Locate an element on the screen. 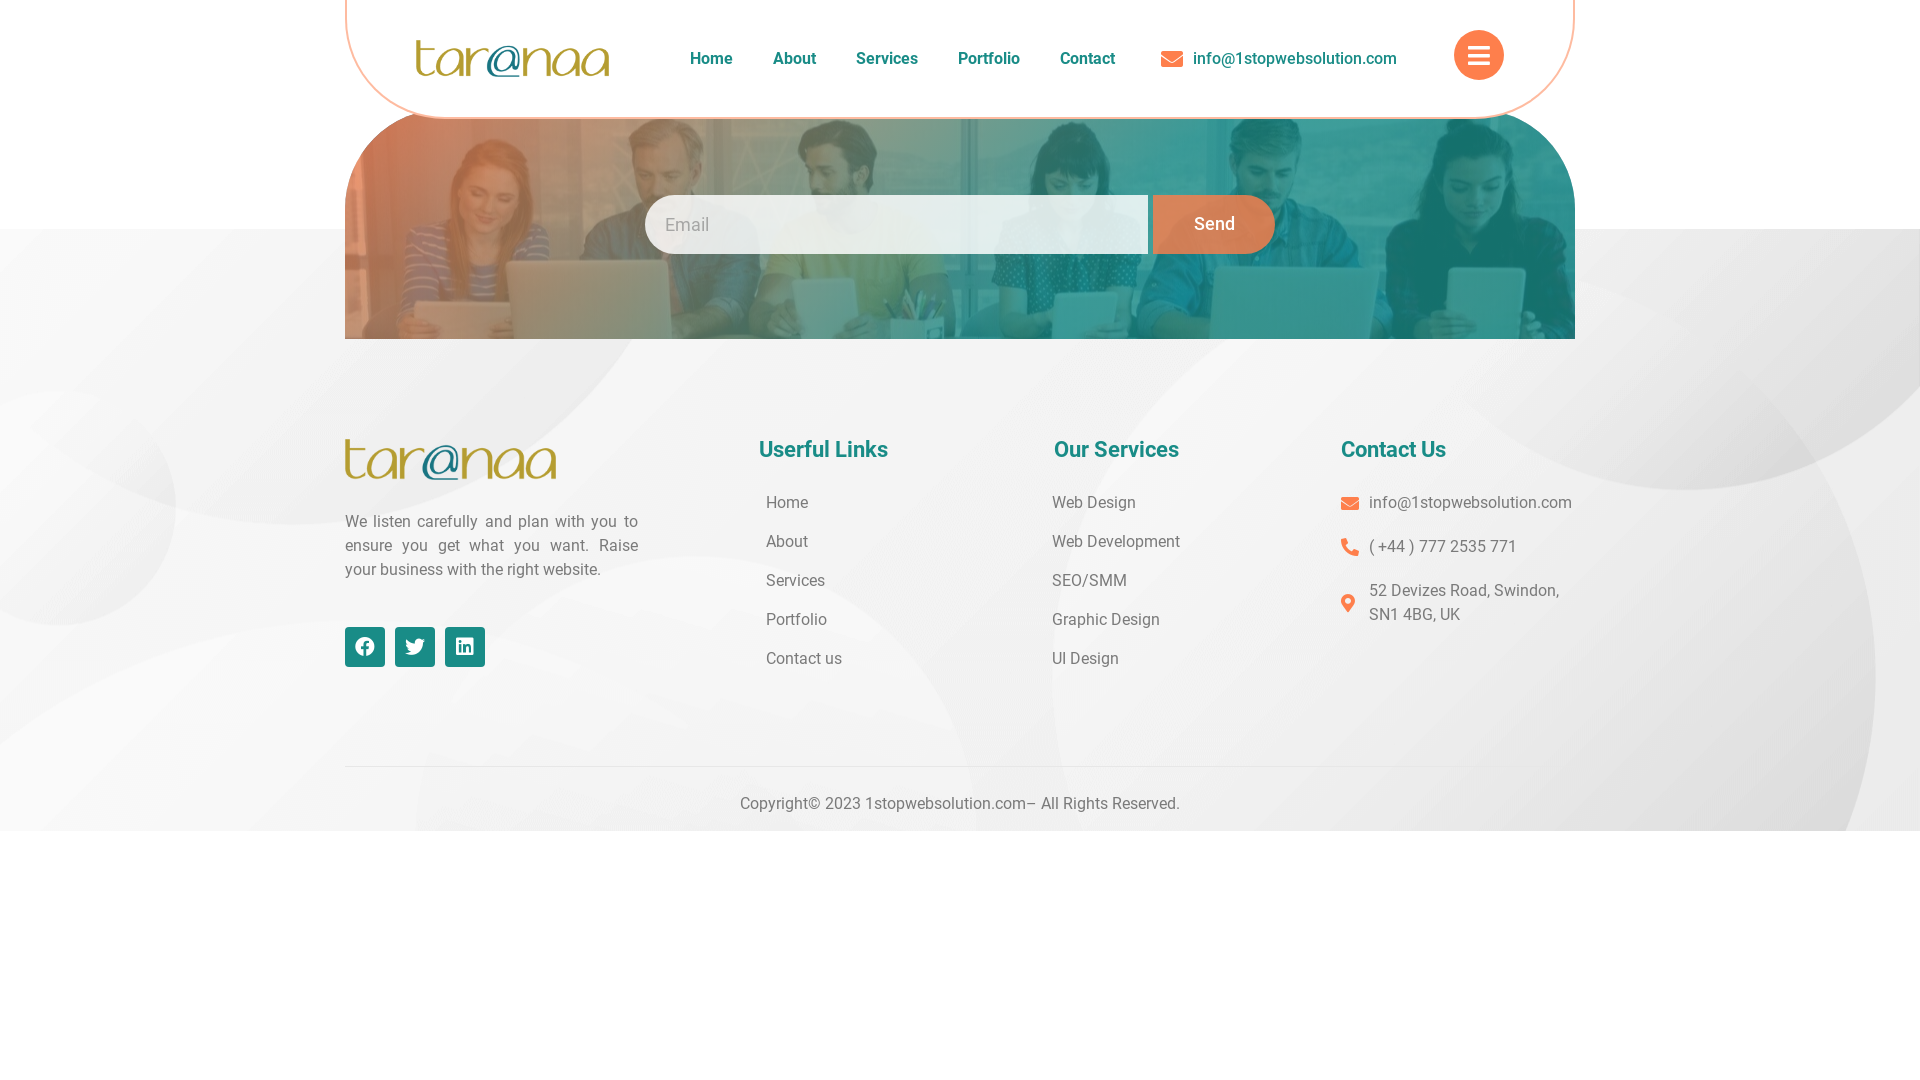 This screenshot has height=1080, width=1920. Portfolio is located at coordinates (989, 59).